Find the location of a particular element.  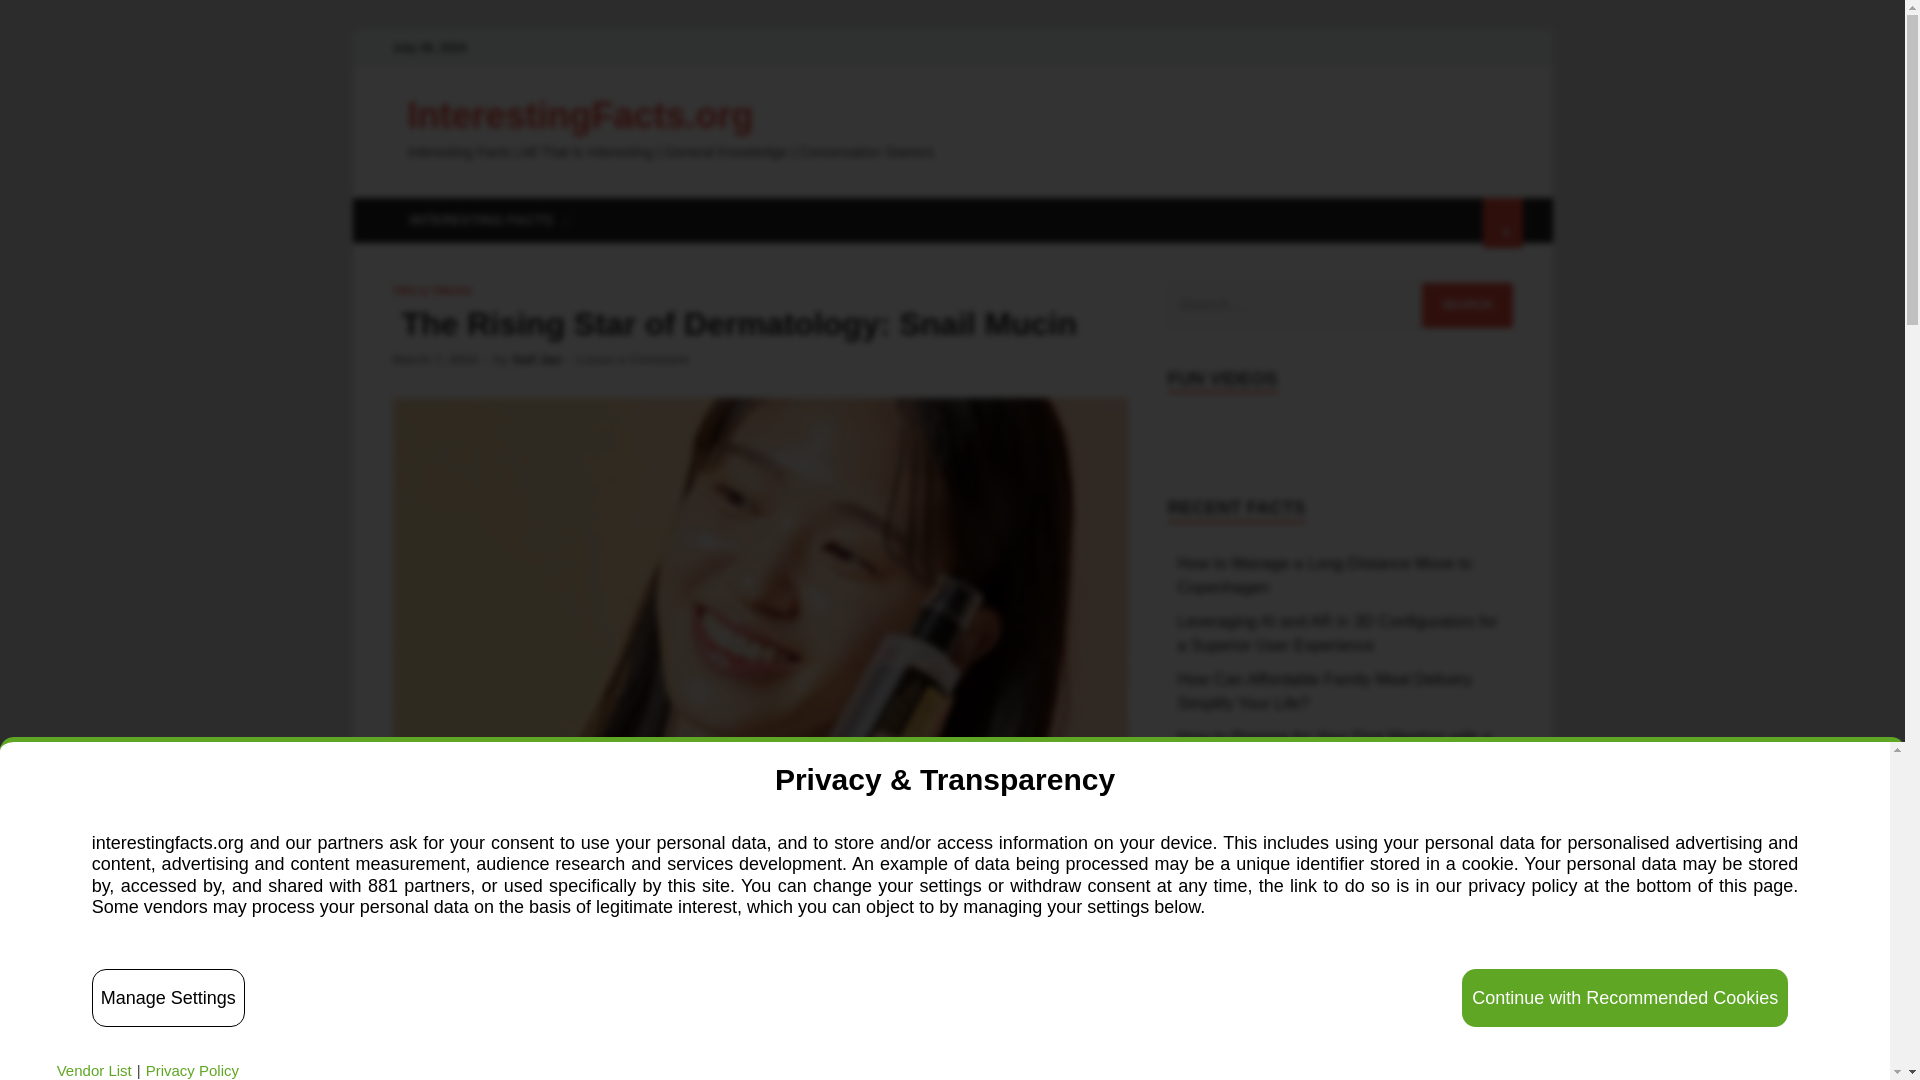

Search is located at coordinates (1467, 305).